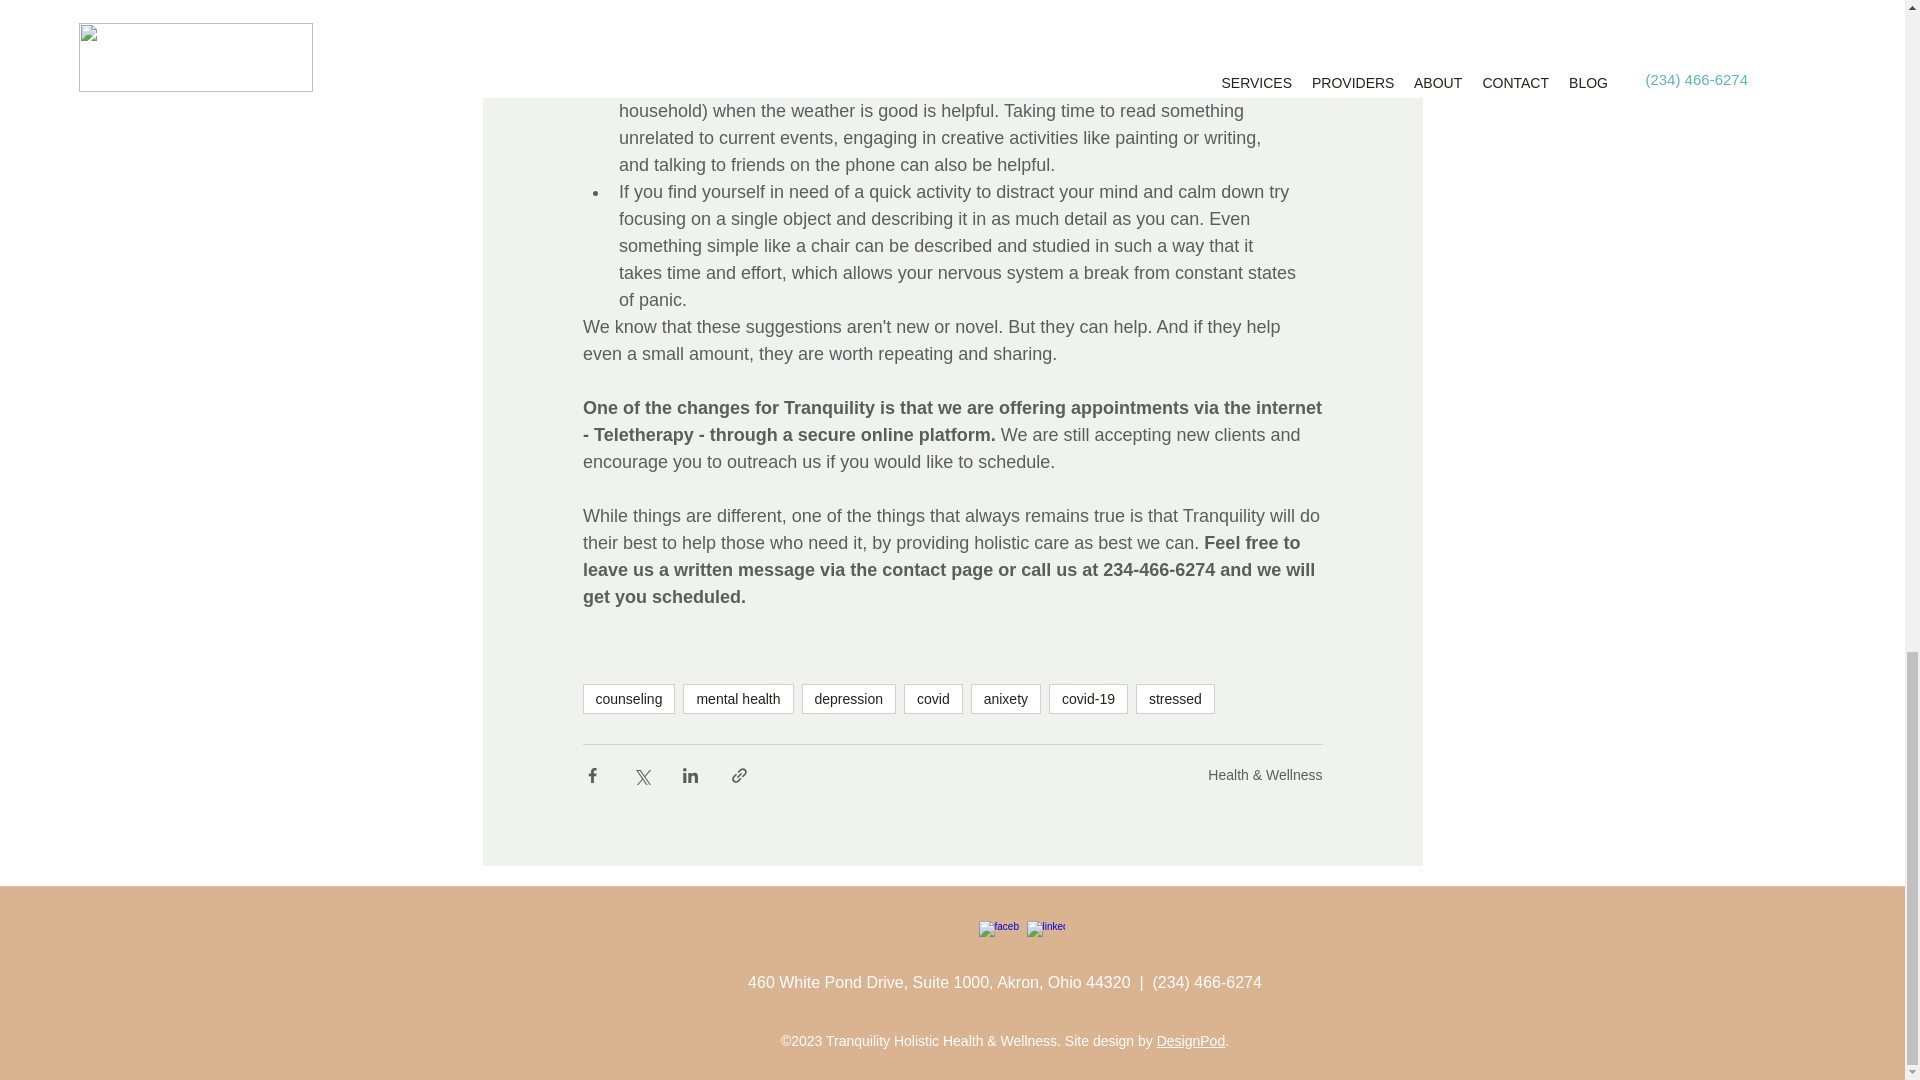  What do you see at coordinates (738, 698) in the screenshot?
I see `mental health` at bounding box center [738, 698].